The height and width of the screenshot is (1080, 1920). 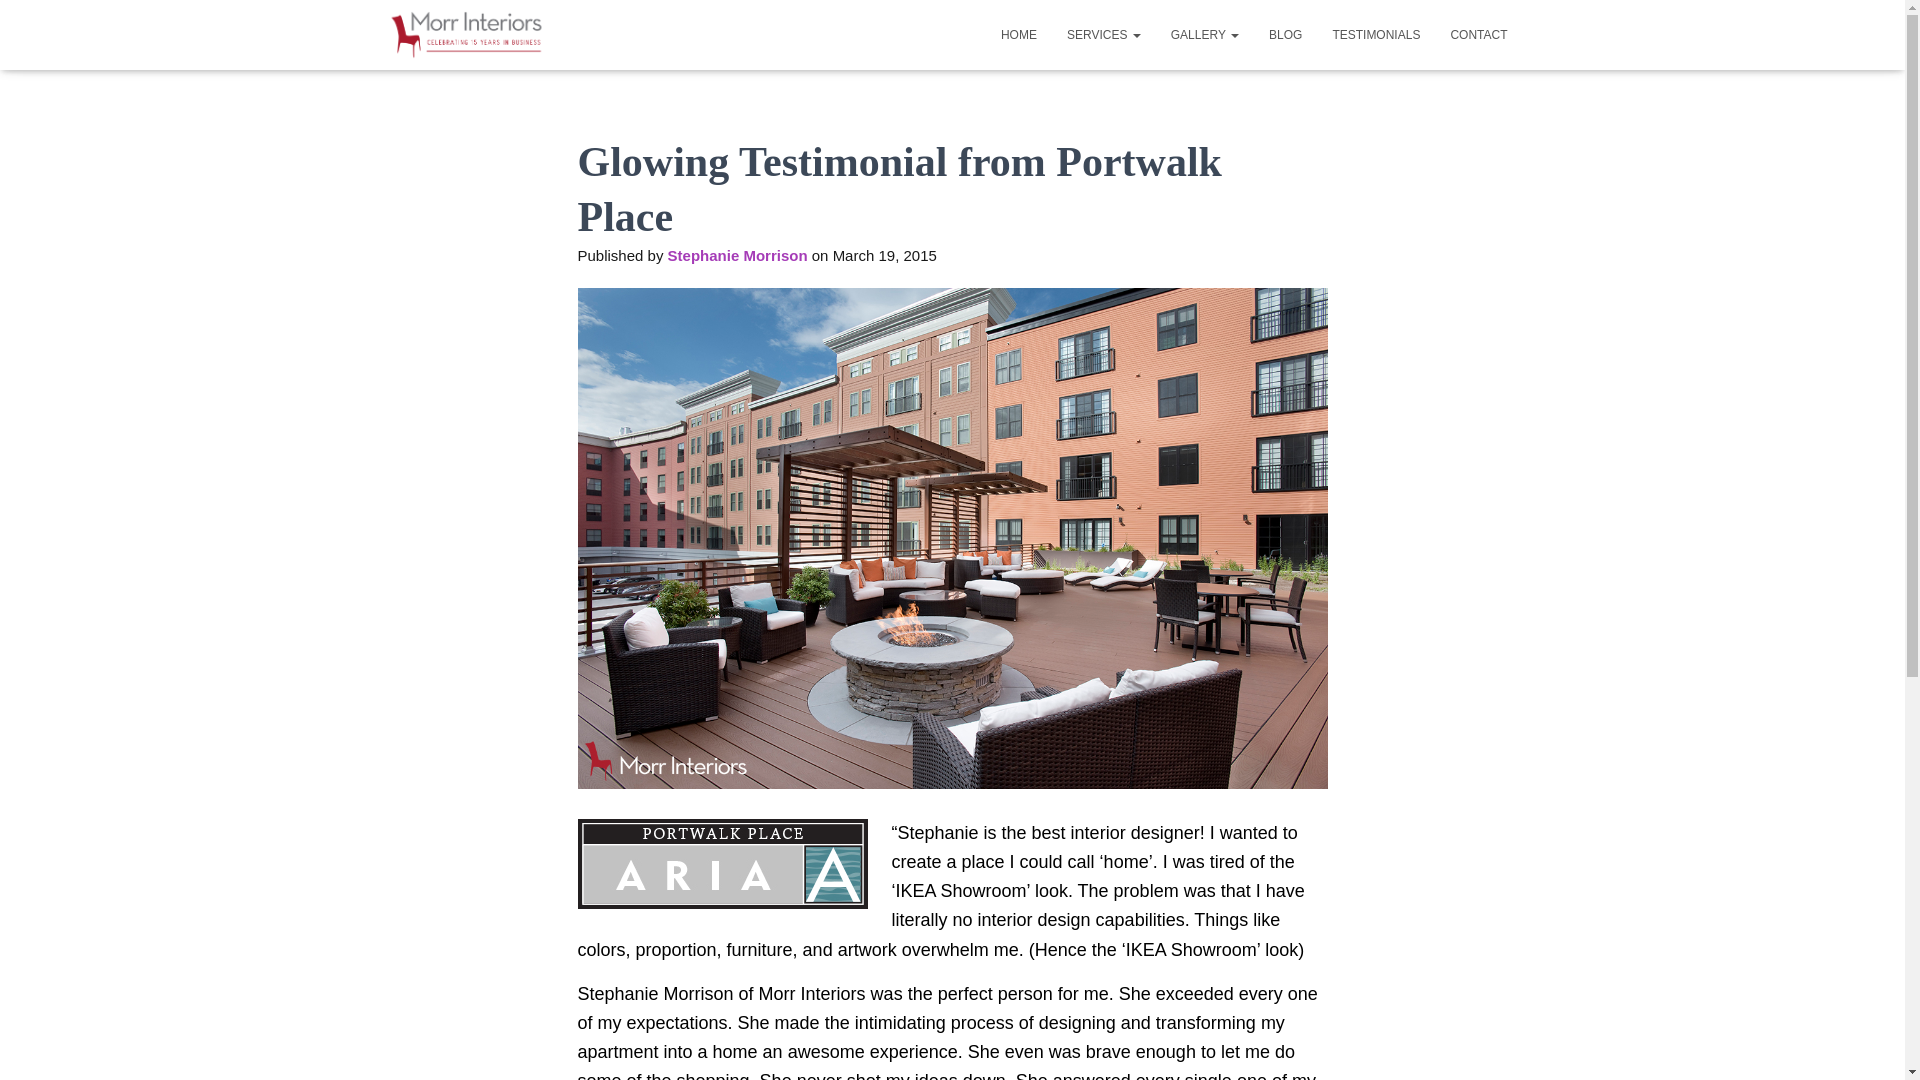 What do you see at coordinates (1204, 34) in the screenshot?
I see `Gallery` at bounding box center [1204, 34].